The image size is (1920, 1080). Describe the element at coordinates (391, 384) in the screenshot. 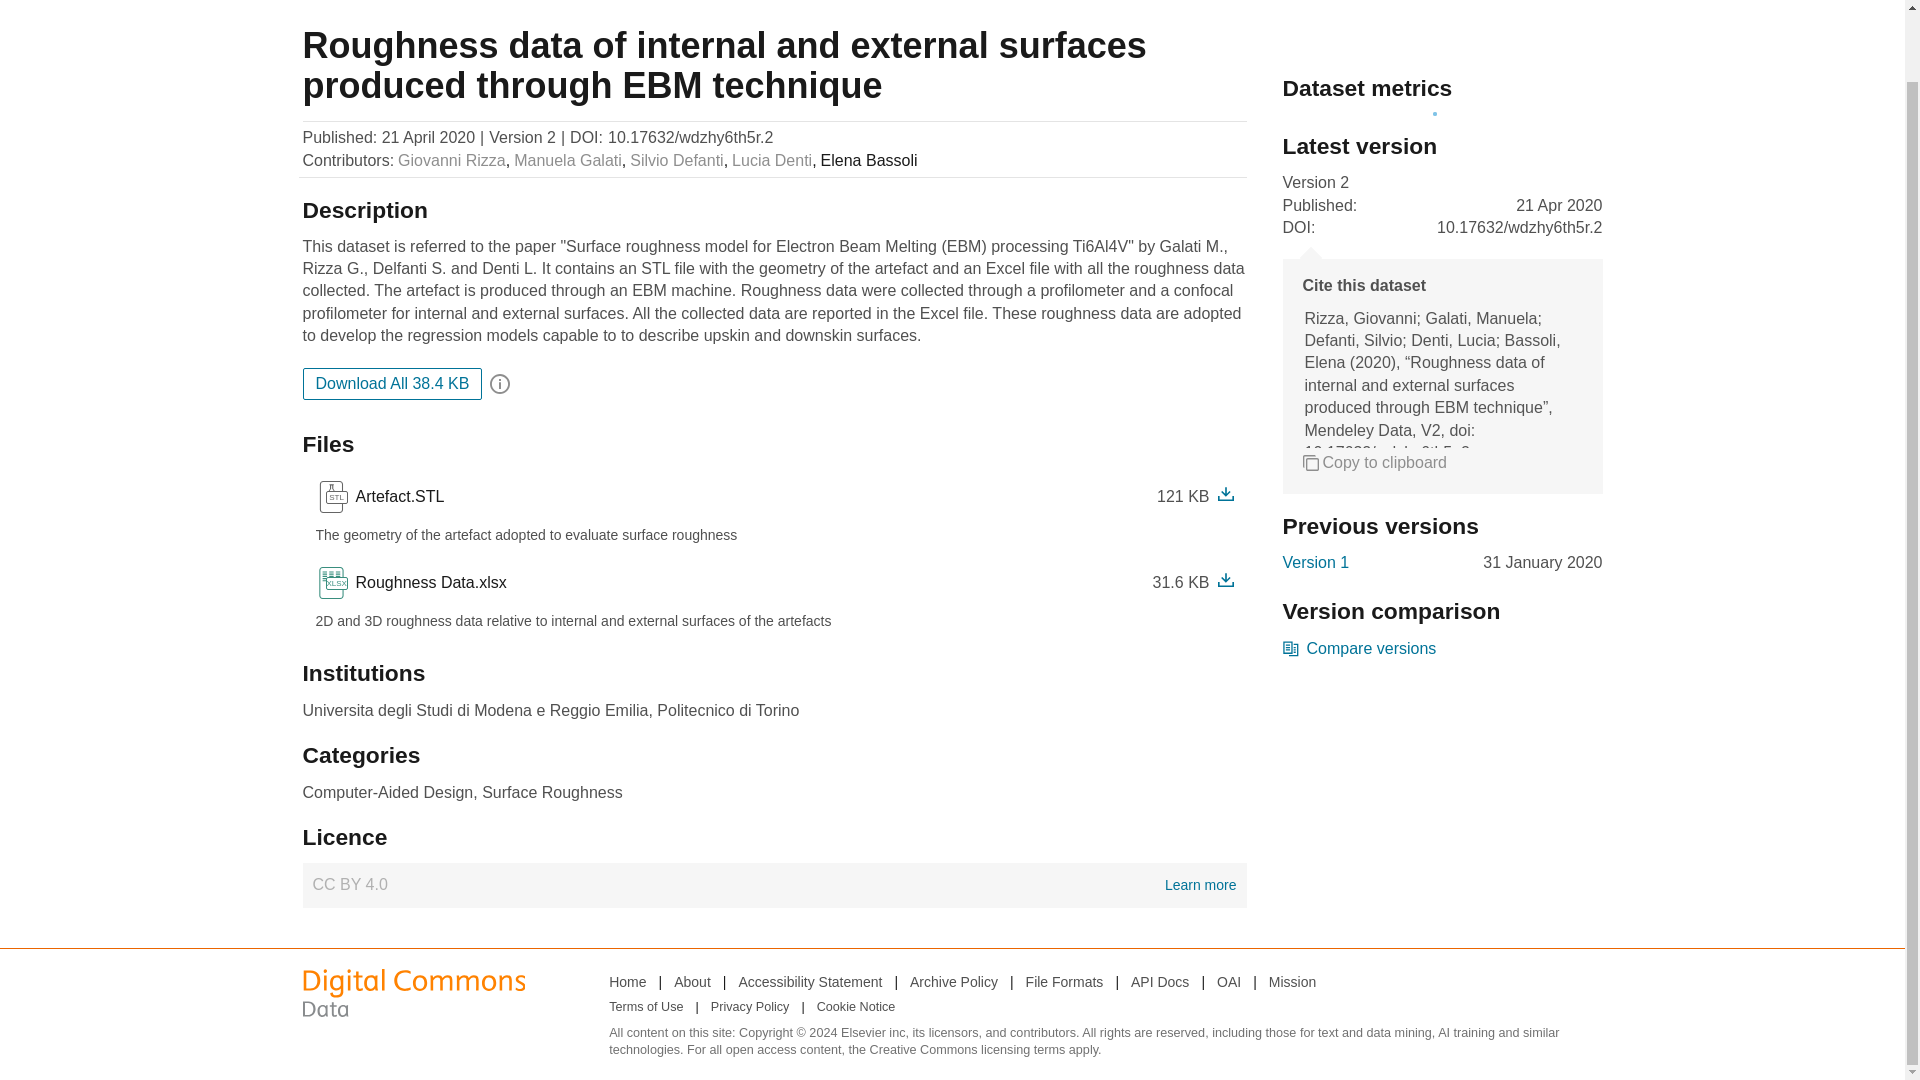

I see `File Formats` at that location.